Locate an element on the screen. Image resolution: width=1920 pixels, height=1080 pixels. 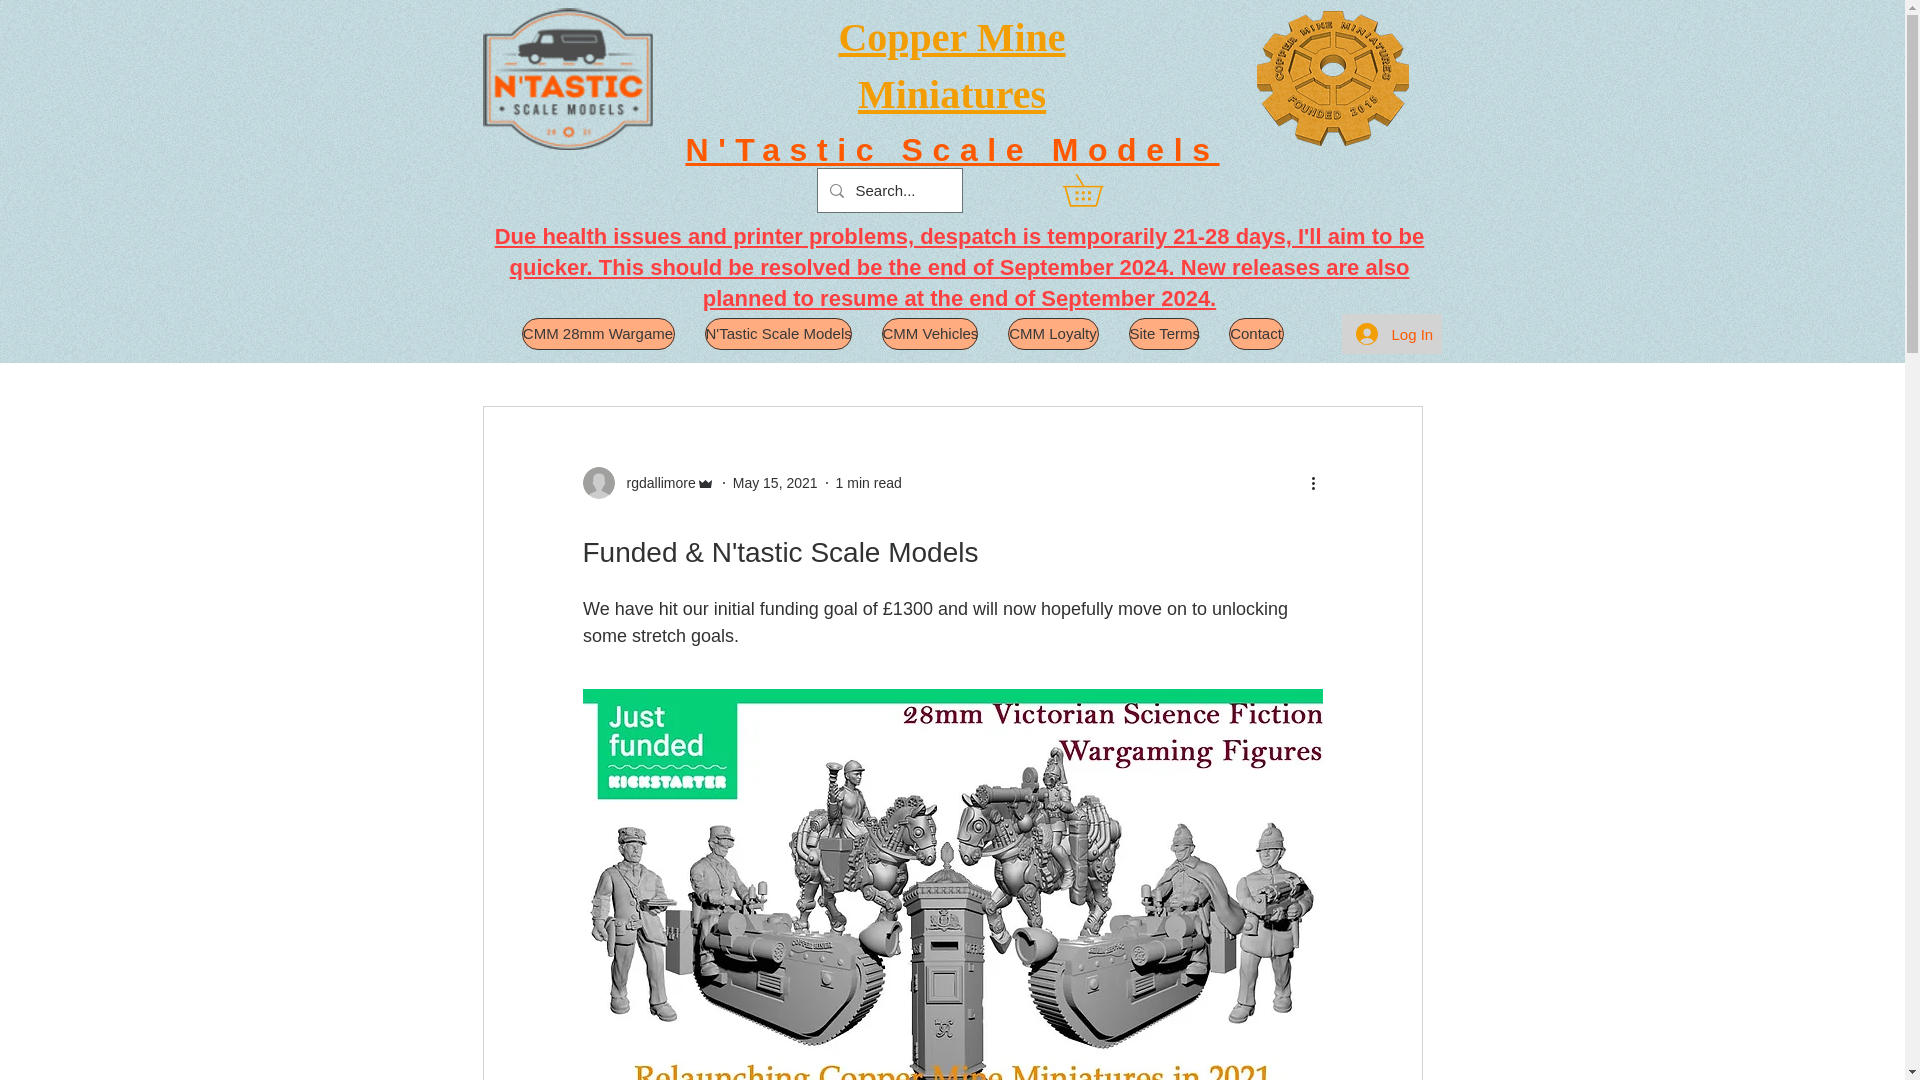
CMM Logo E1.jpg is located at coordinates (1331, 78).